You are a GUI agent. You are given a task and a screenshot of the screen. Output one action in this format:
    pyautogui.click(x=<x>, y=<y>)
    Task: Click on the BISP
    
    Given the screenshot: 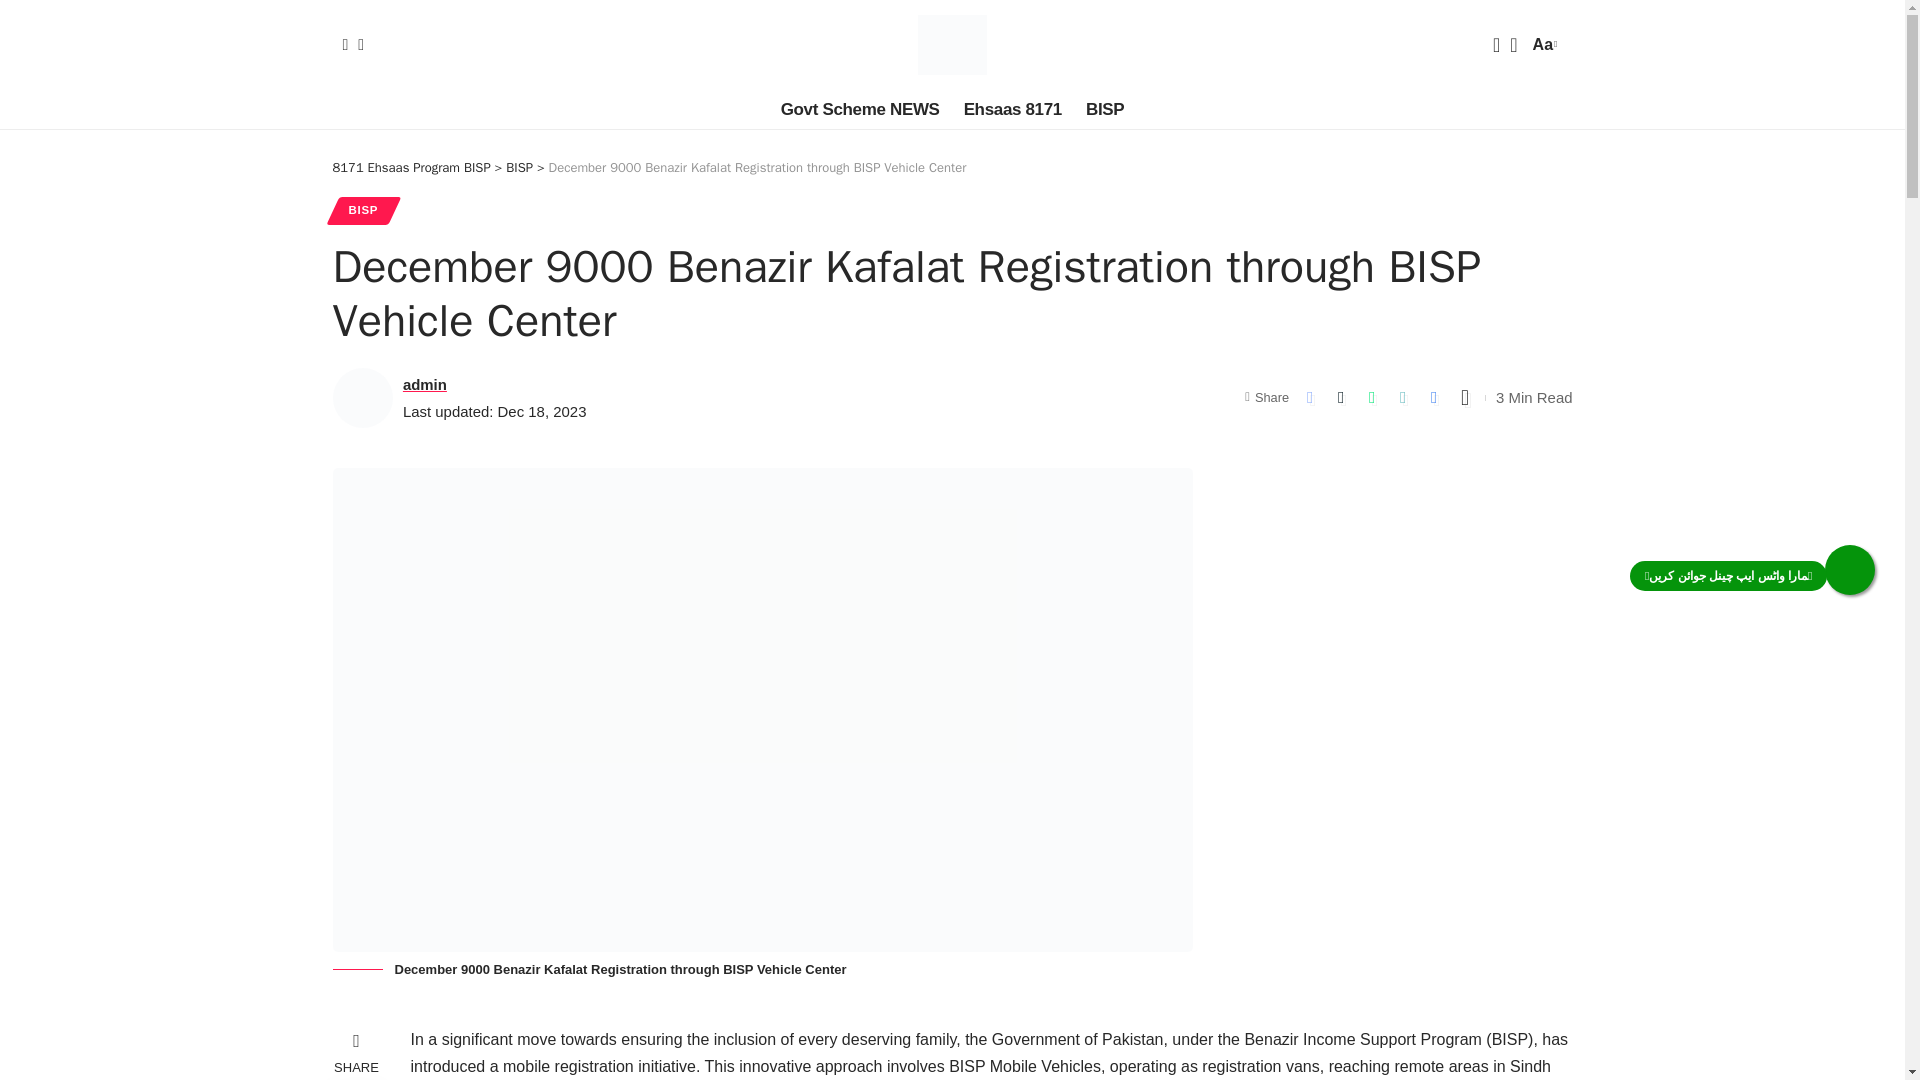 What is the action you would take?
    pyautogui.click(x=520, y=167)
    